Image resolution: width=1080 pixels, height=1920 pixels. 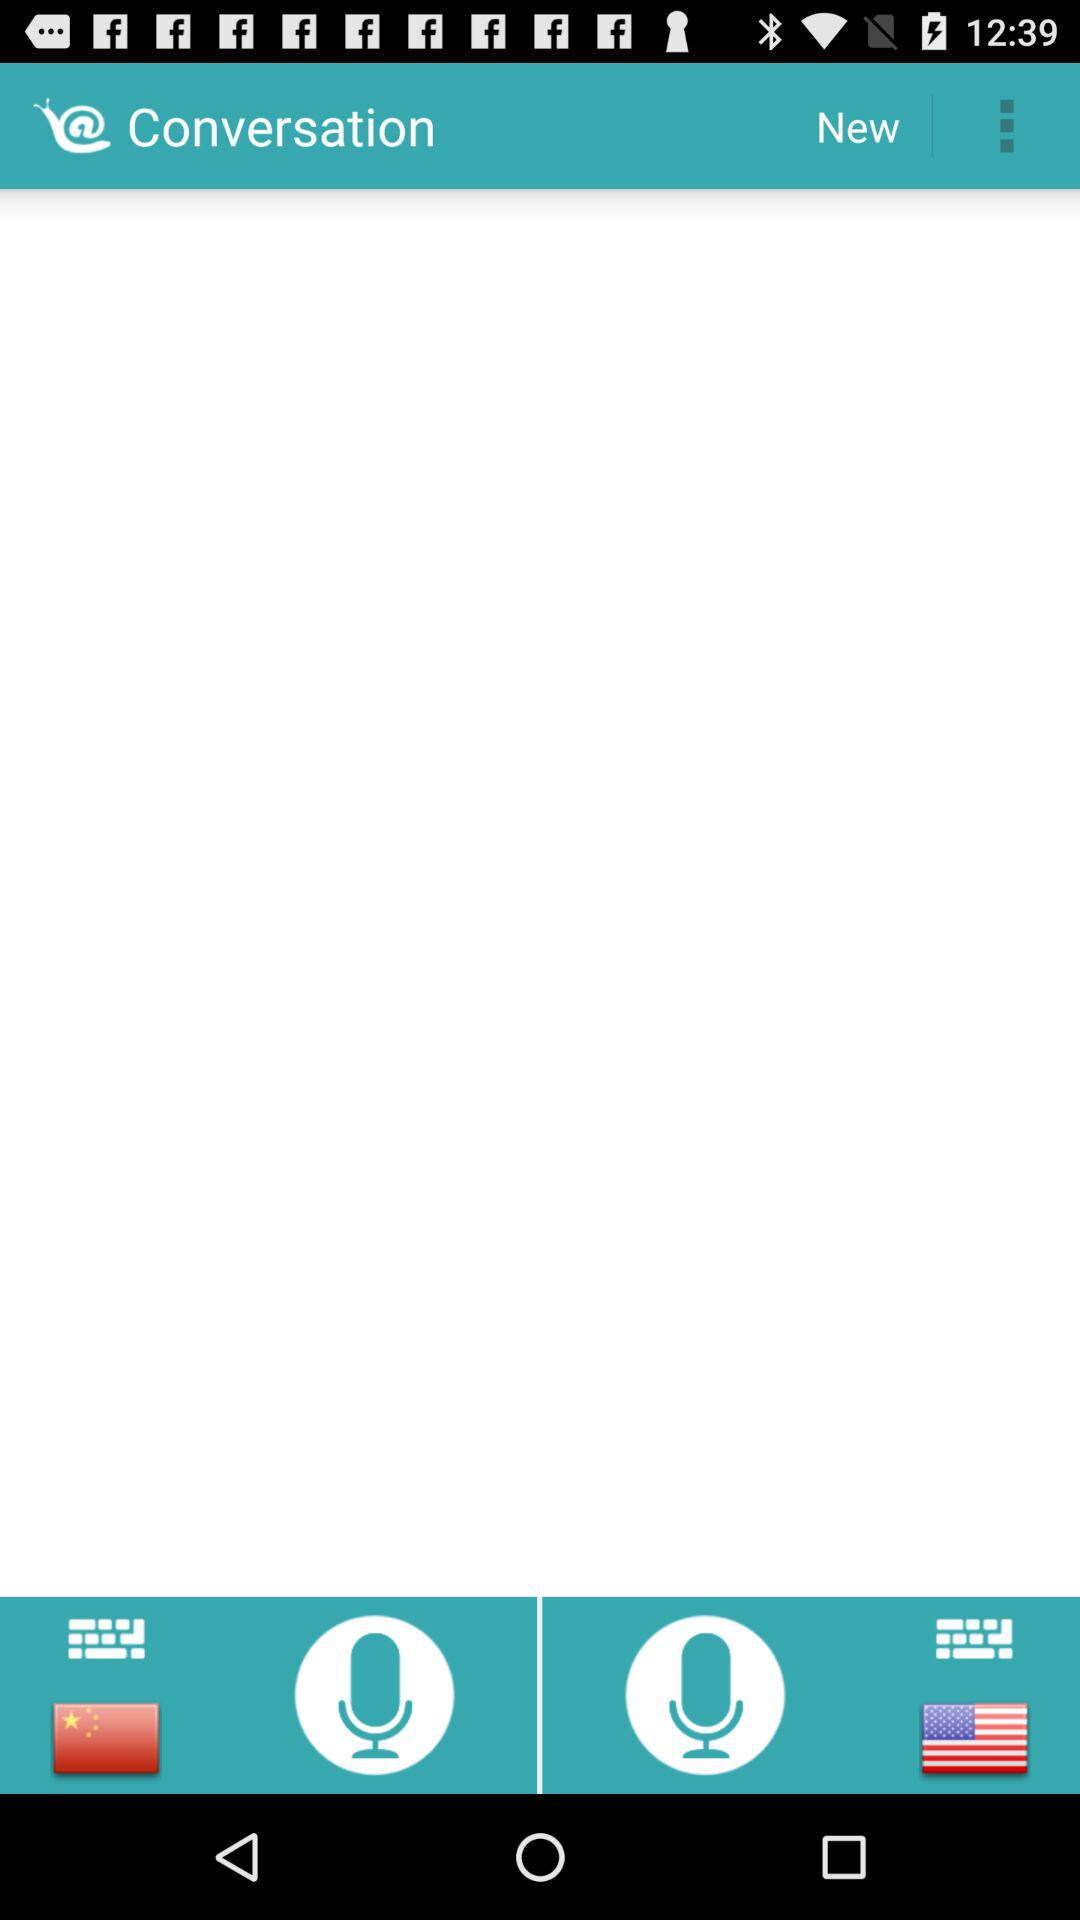 What do you see at coordinates (540, 886) in the screenshot?
I see `open the item at the center` at bounding box center [540, 886].